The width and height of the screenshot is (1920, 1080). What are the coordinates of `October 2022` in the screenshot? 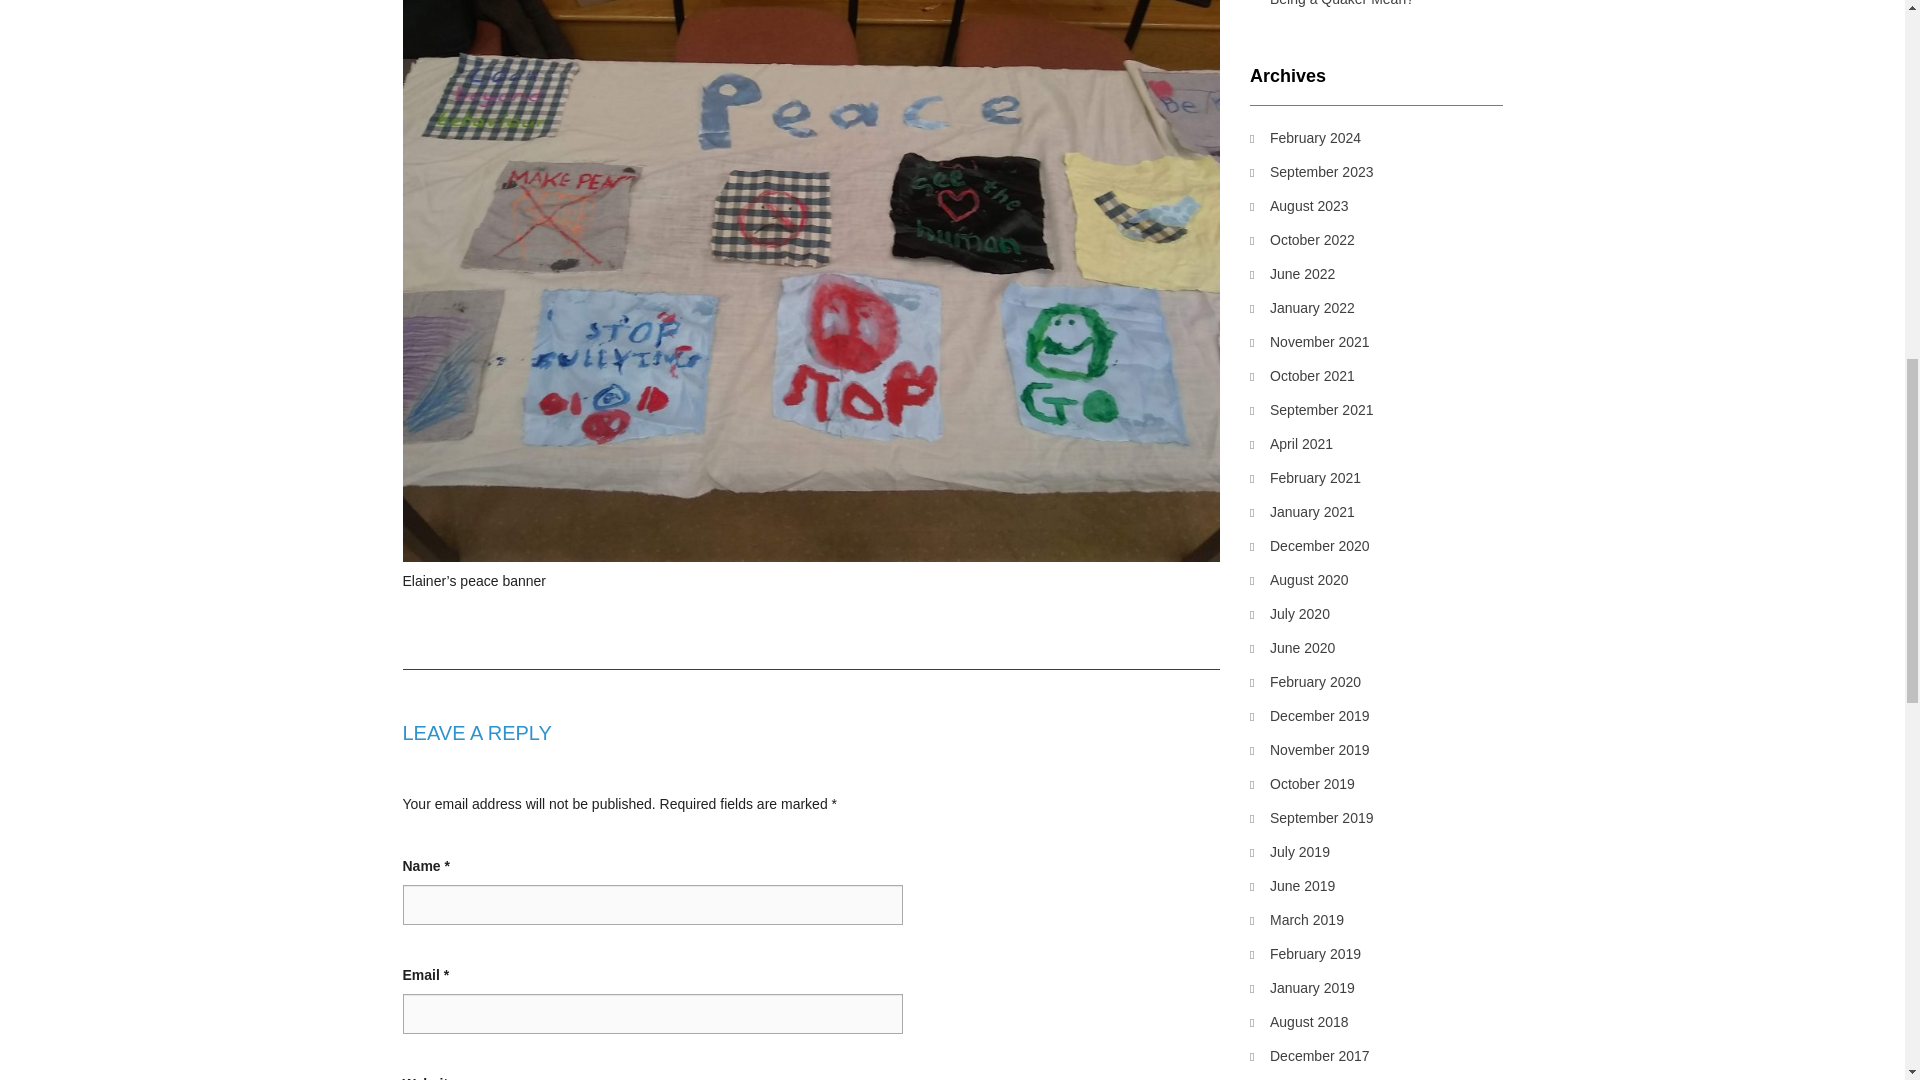 It's located at (1302, 239).